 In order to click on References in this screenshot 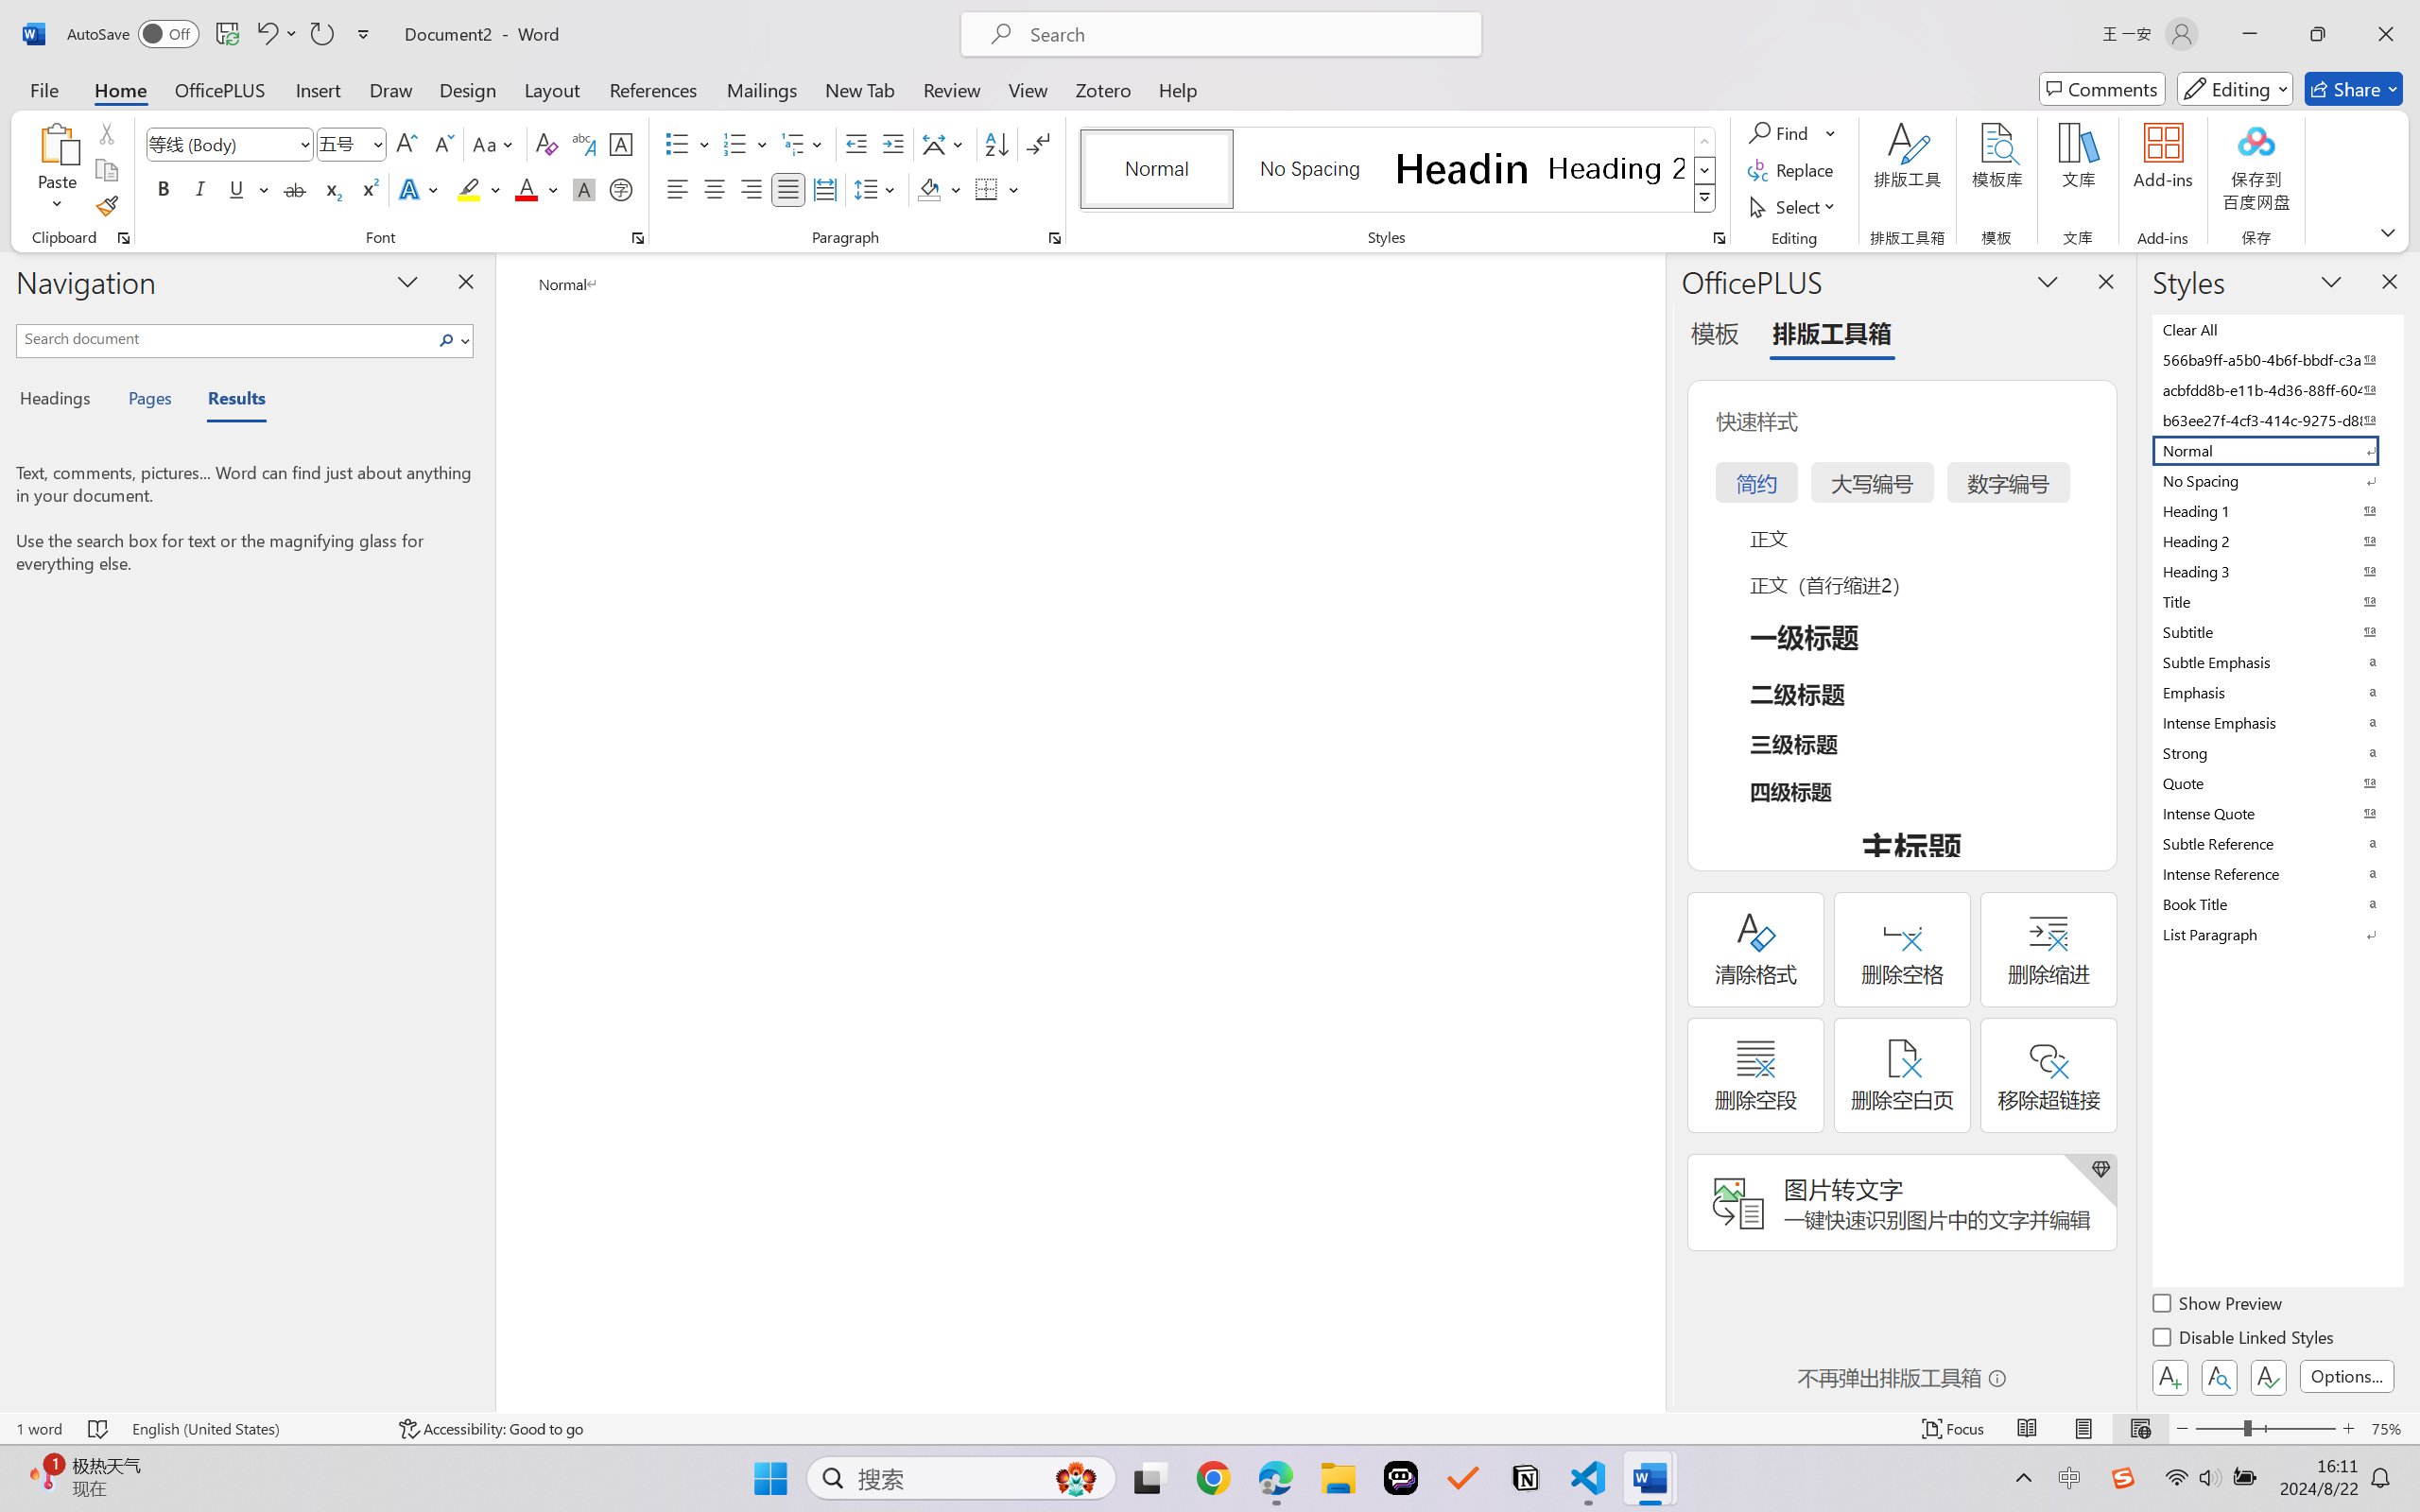, I will do `click(654, 89)`.